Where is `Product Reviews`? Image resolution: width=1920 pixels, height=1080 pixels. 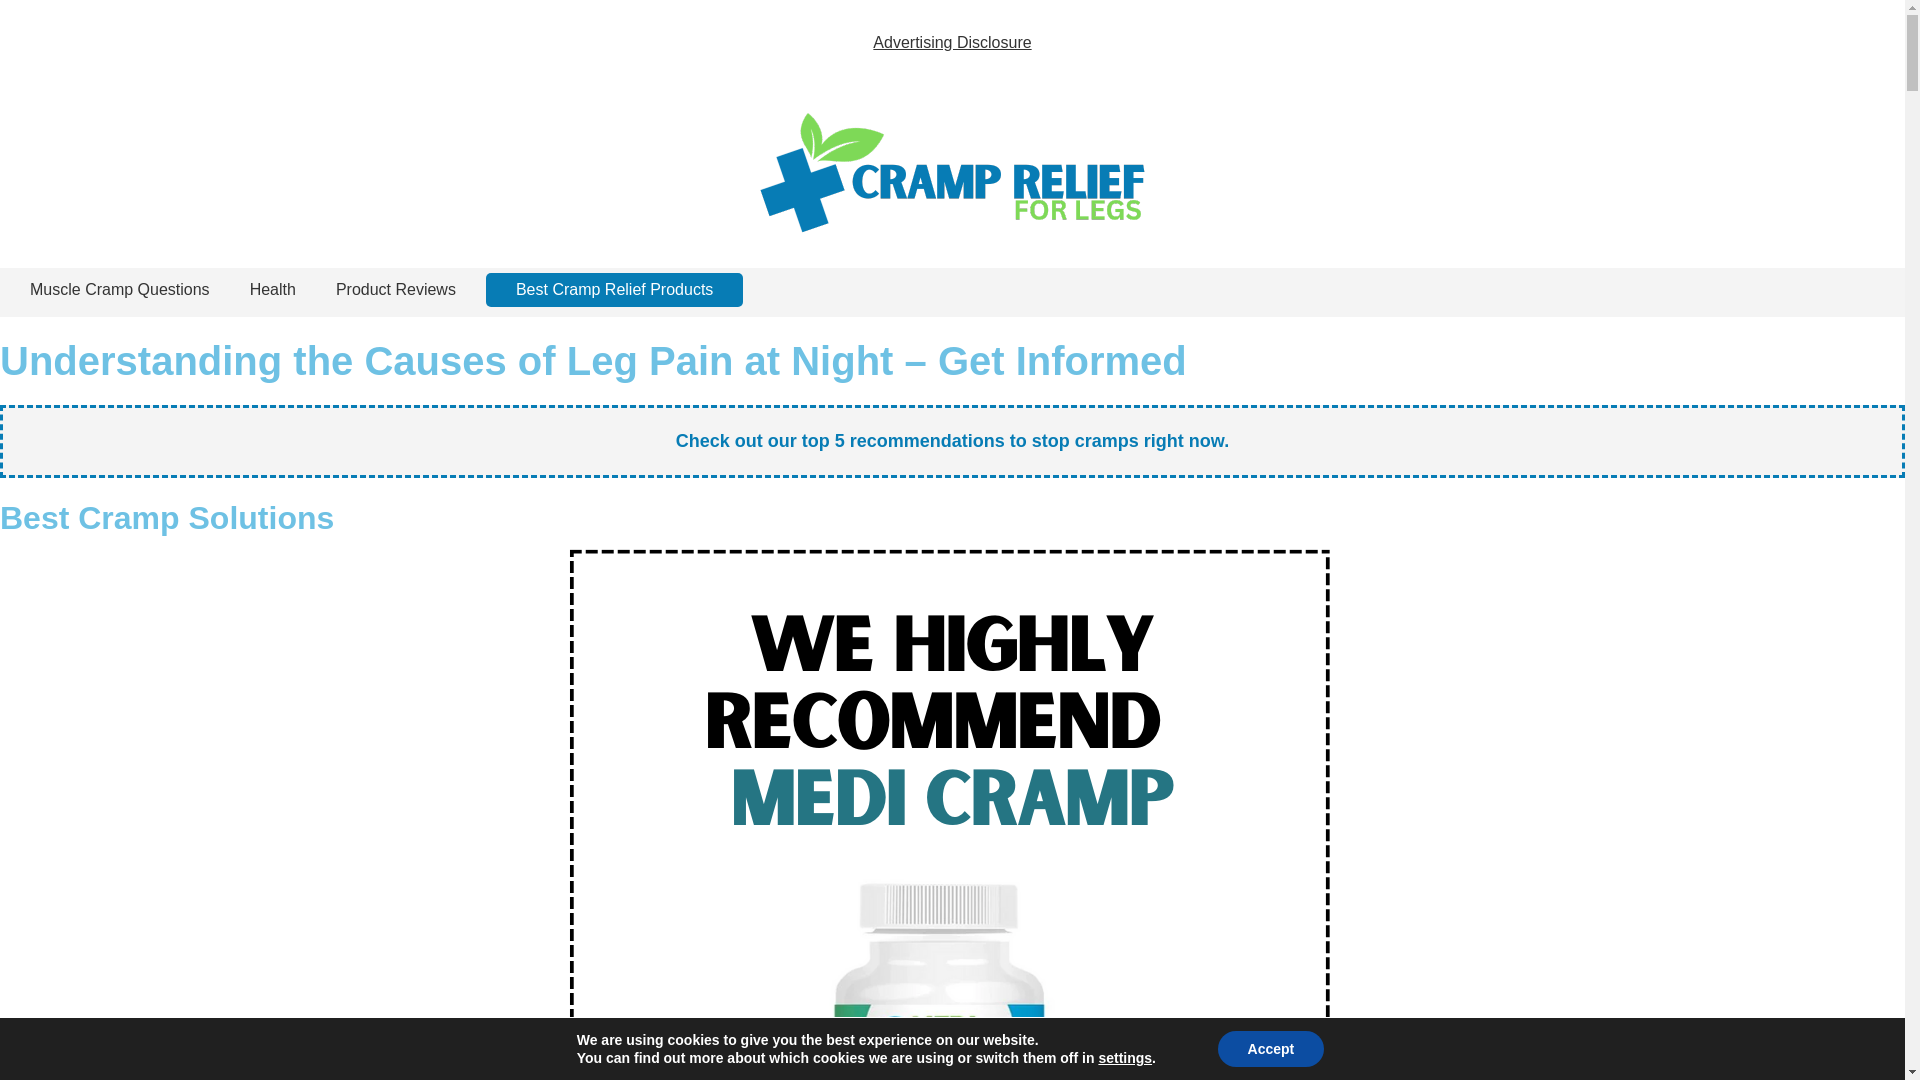
Product Reviews is located at coordinates (396, 290).